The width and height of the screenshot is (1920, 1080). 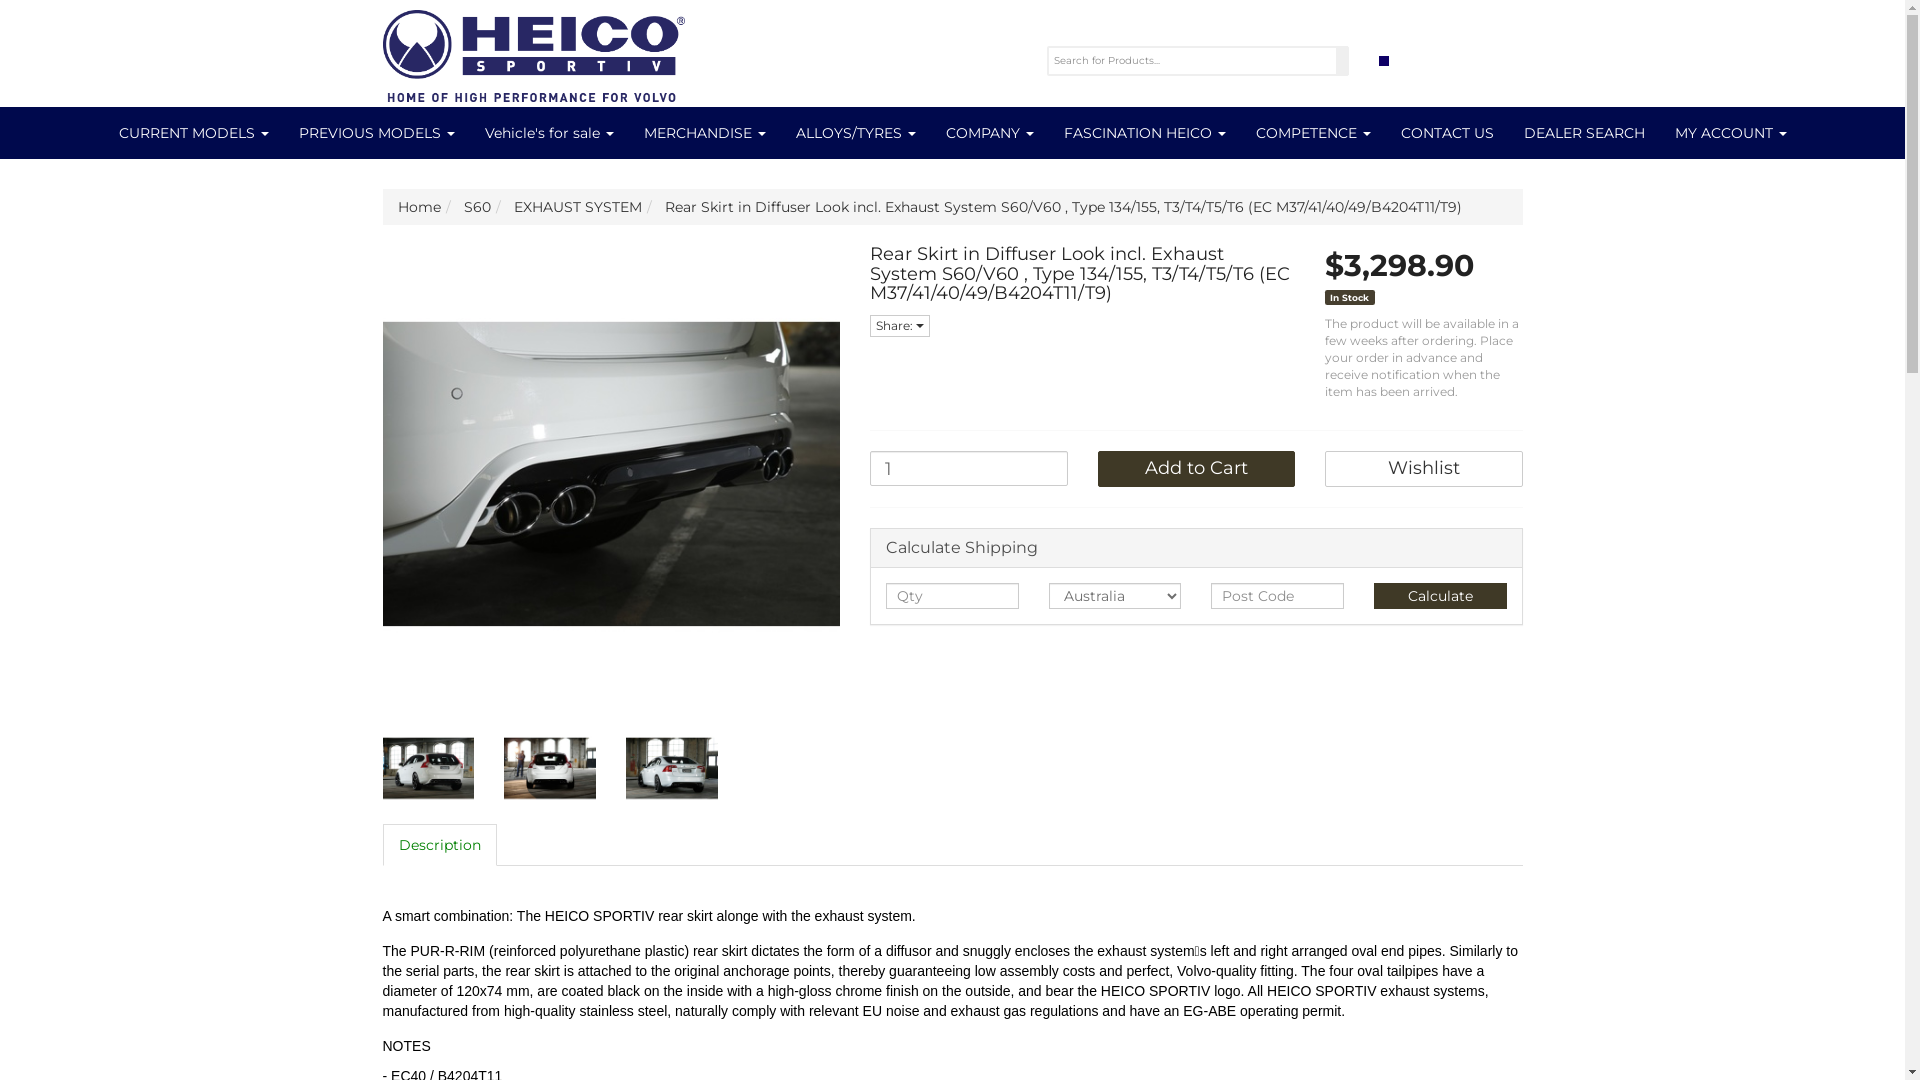 I want to click on Add to Cart, so click(x=1197, y=469).